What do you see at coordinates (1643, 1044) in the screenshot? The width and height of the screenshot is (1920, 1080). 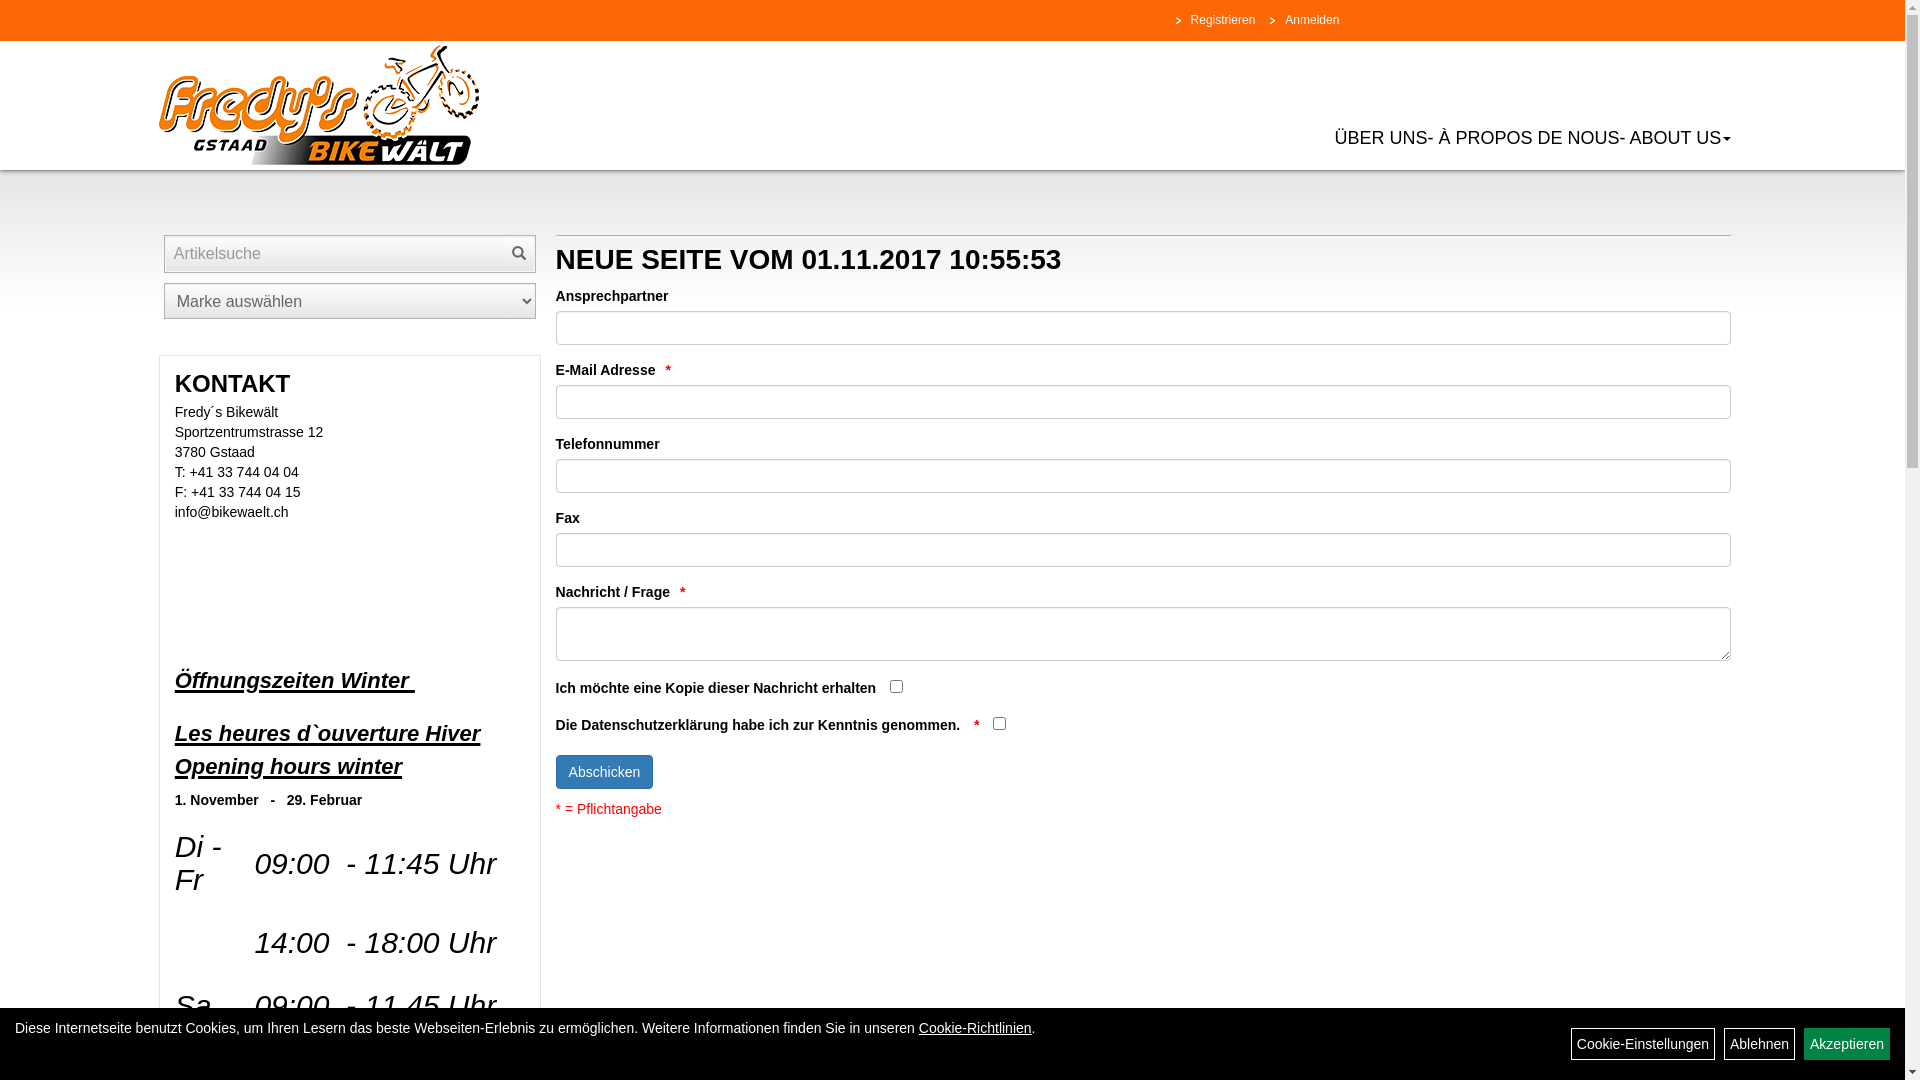 I see `Cookie-Einstellungen` at bounding box center [1643, 1044].